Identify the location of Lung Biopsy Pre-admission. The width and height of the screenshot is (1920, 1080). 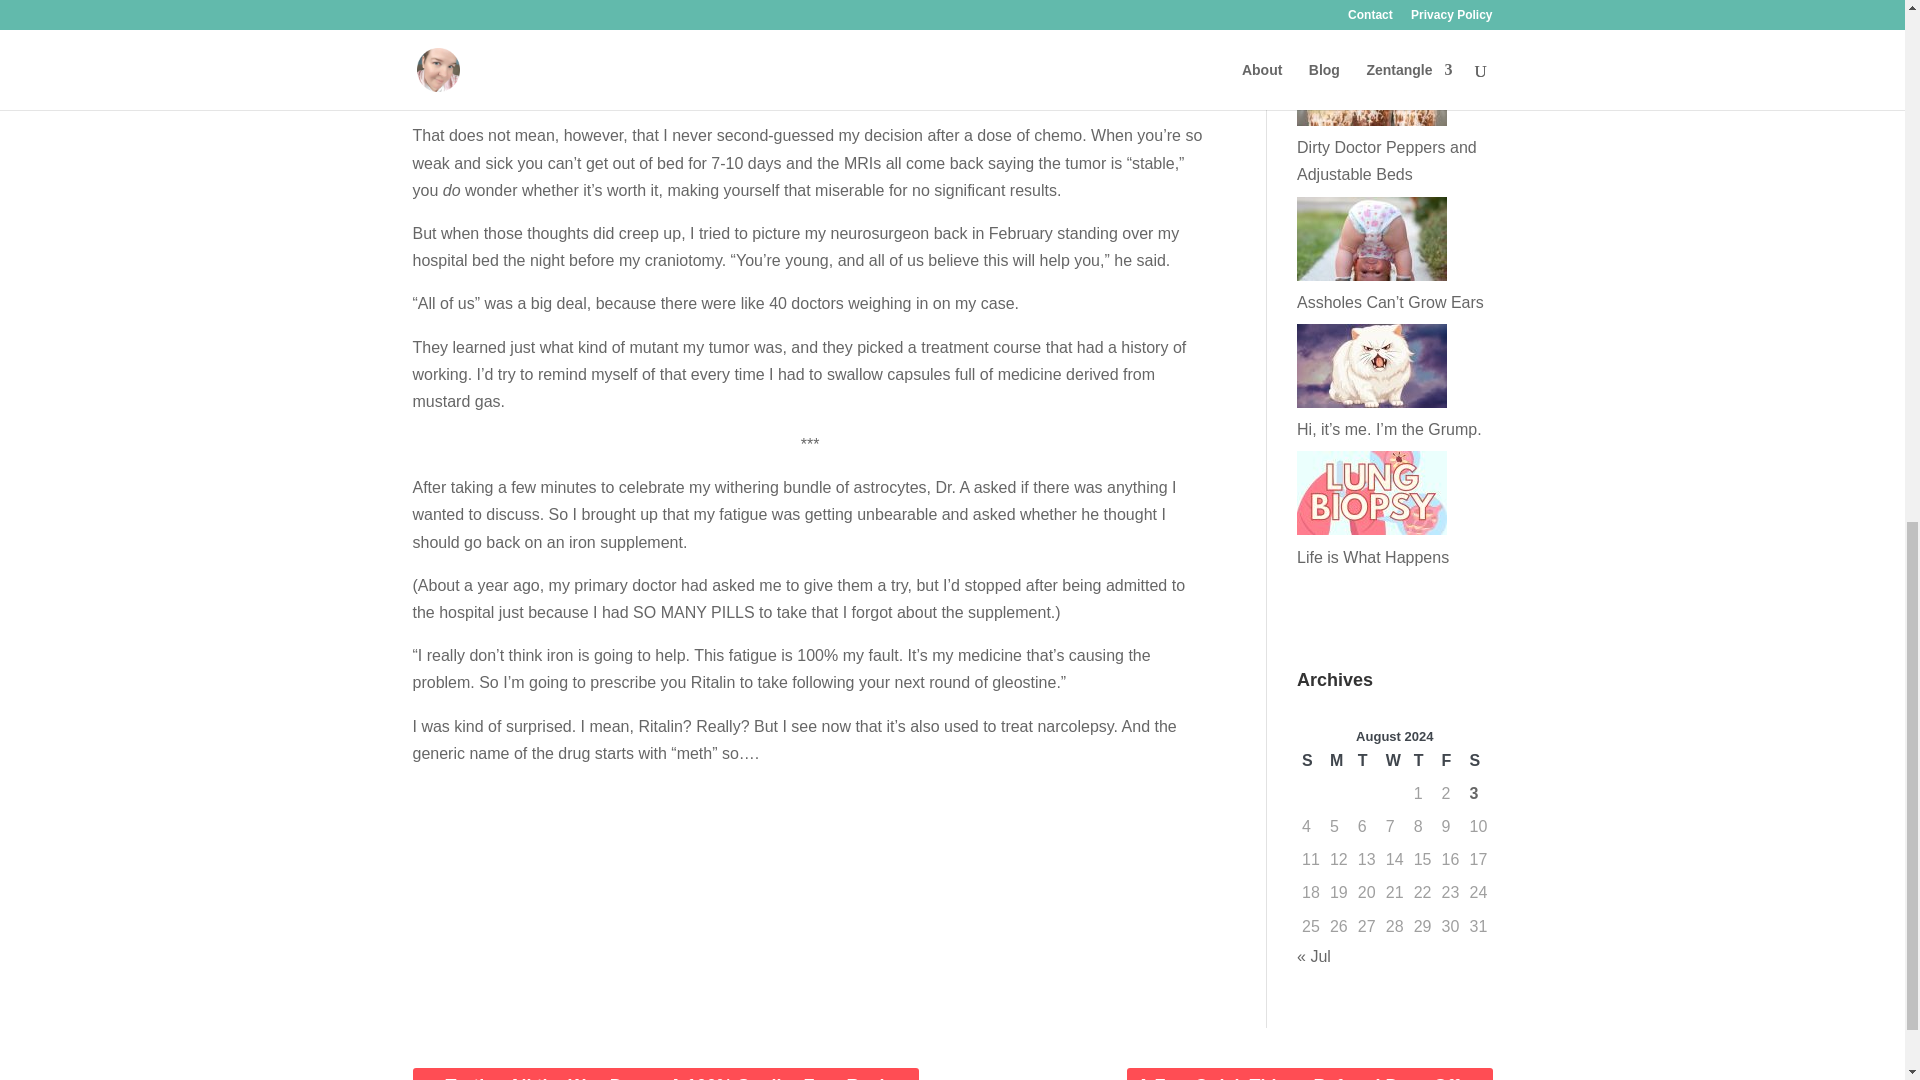
(1394, 20).